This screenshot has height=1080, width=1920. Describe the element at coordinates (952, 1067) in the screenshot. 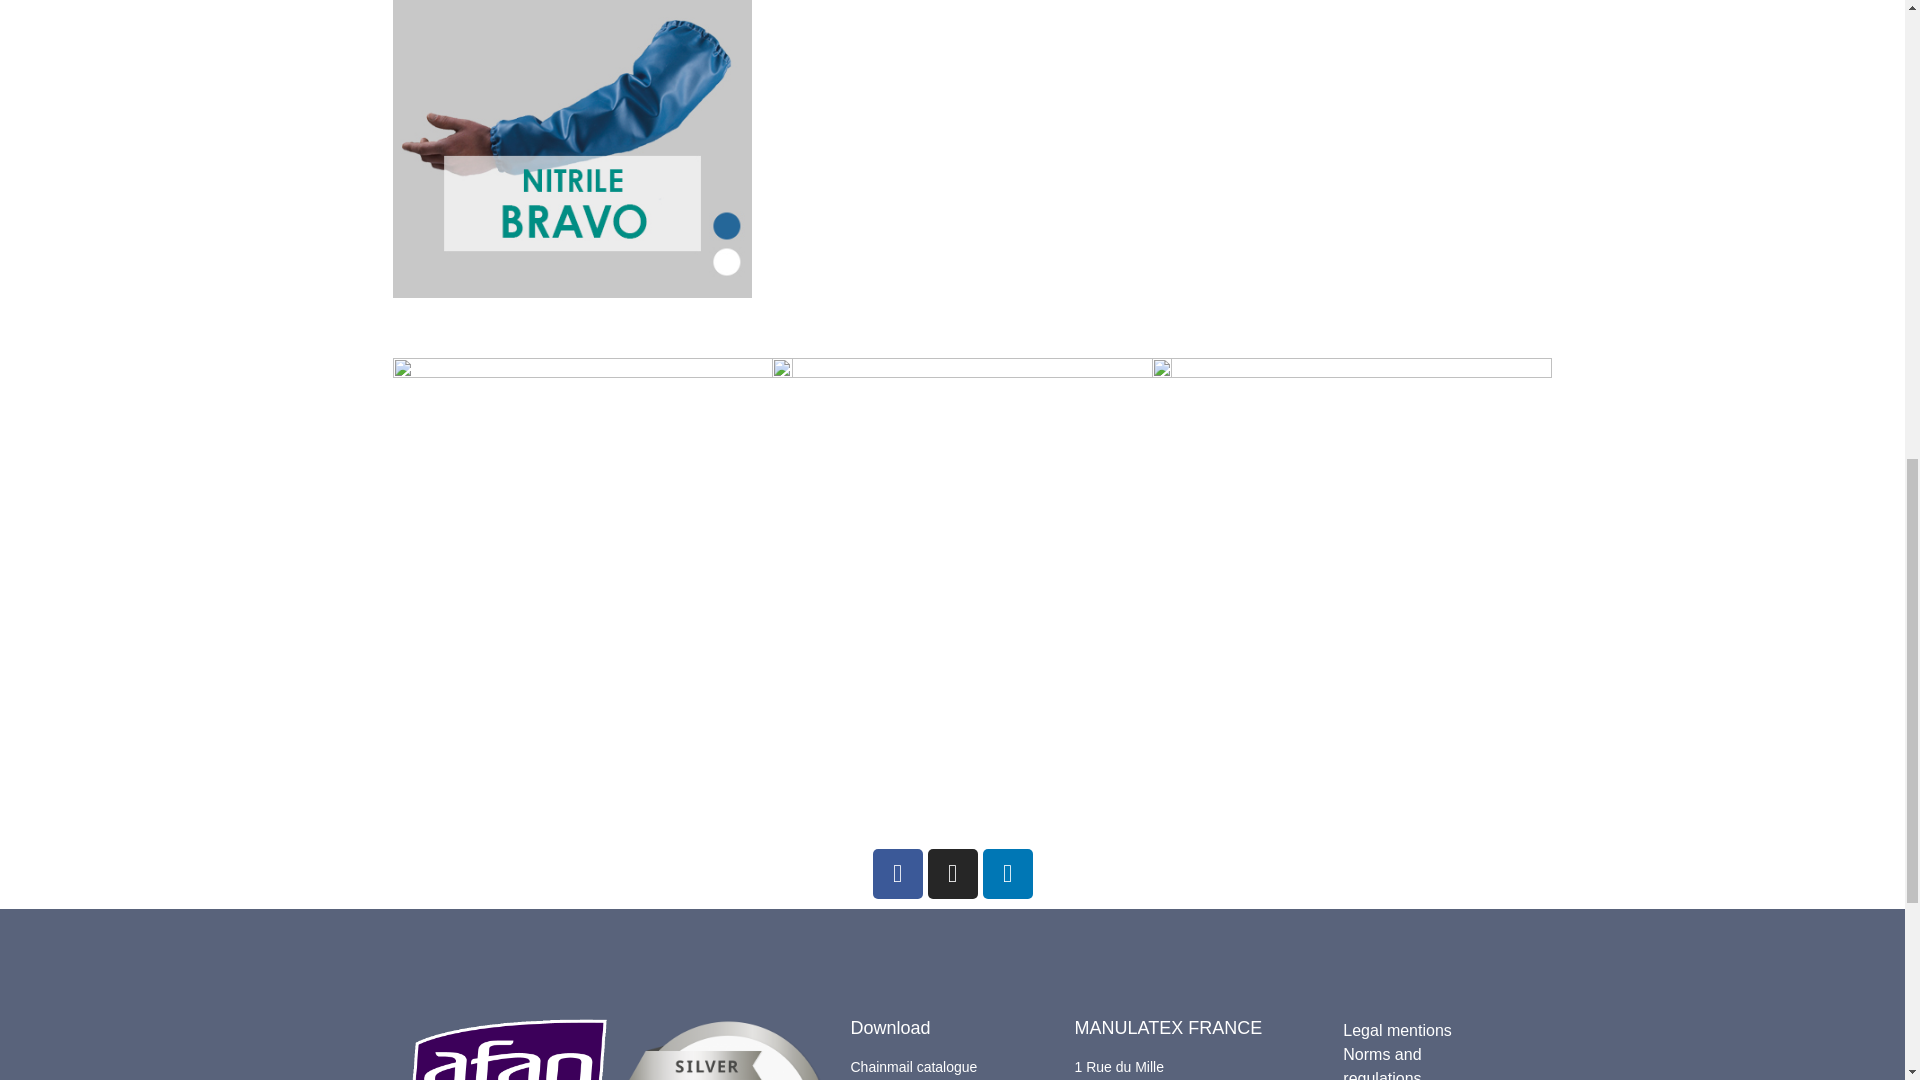

I see `Chainmail catalogue` at that location.